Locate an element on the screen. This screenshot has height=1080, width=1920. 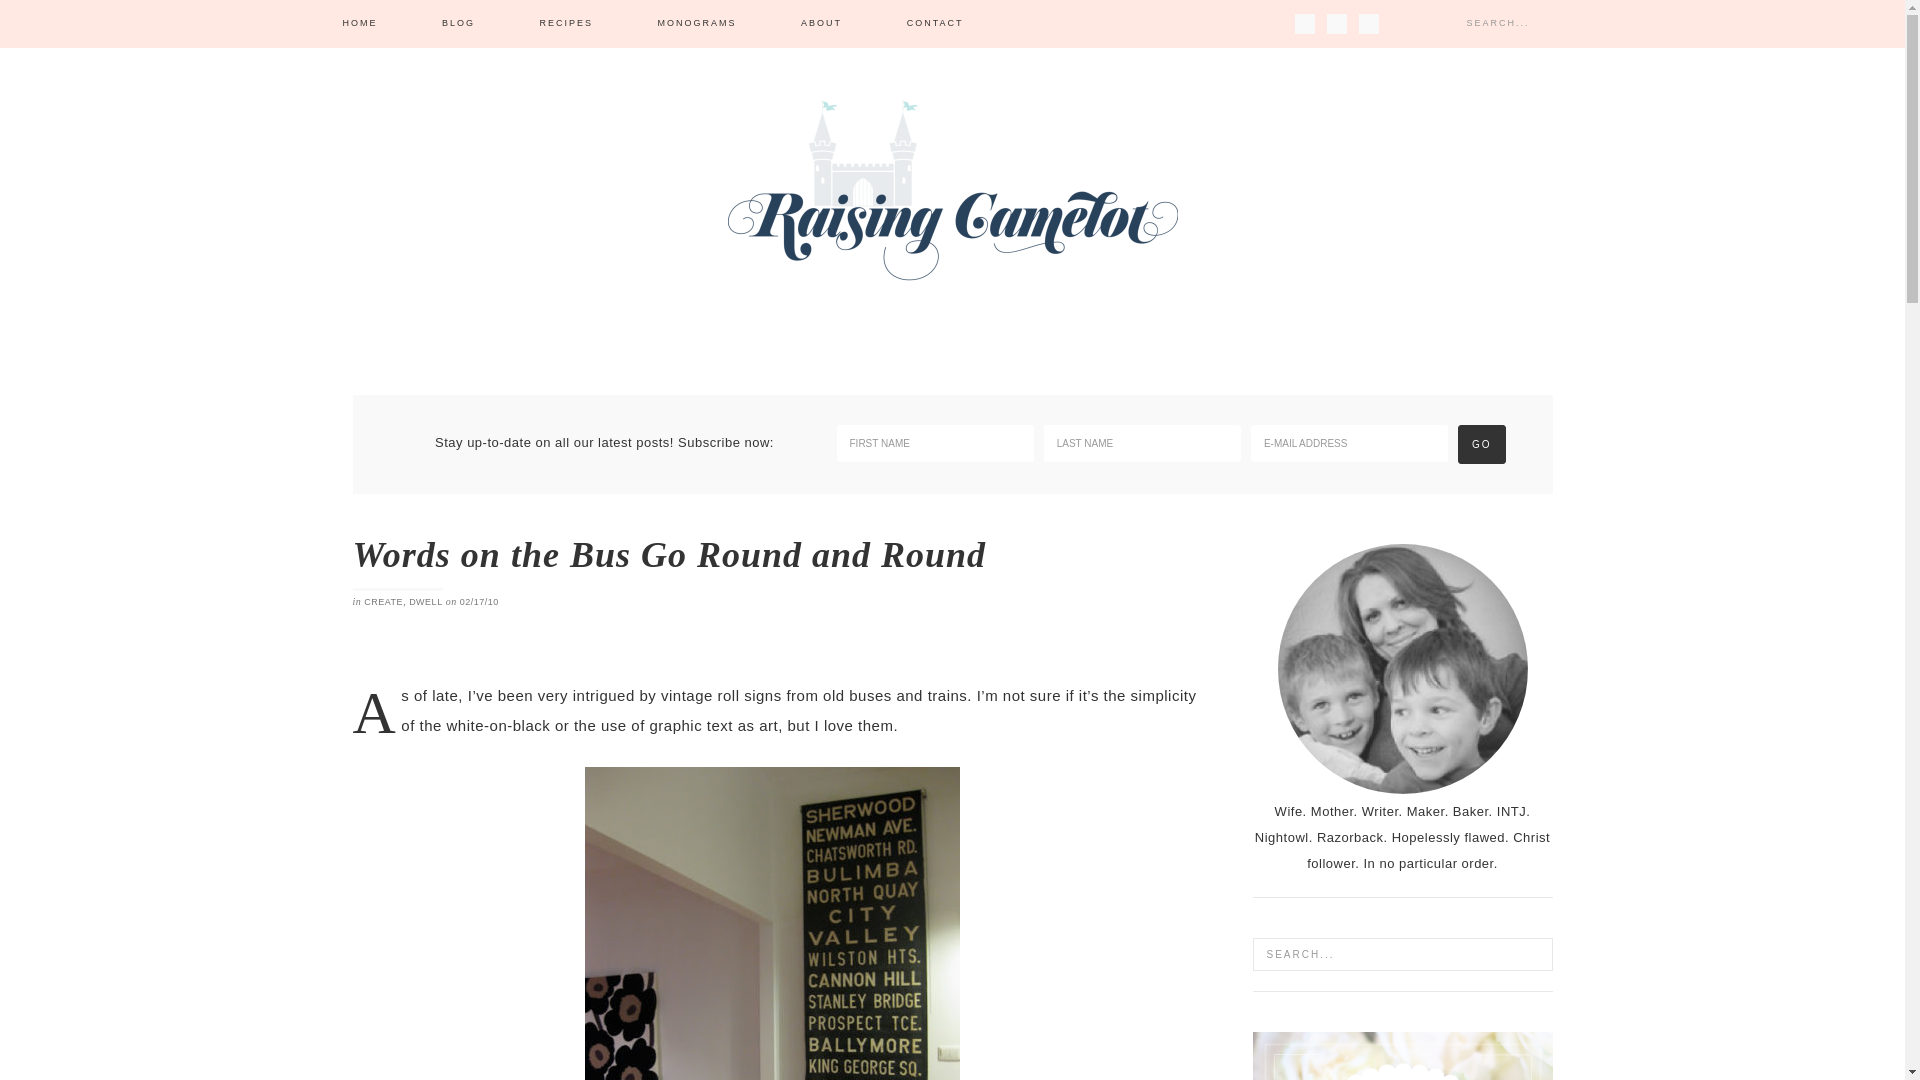
ABOUT is located at coordinates (821, 24).